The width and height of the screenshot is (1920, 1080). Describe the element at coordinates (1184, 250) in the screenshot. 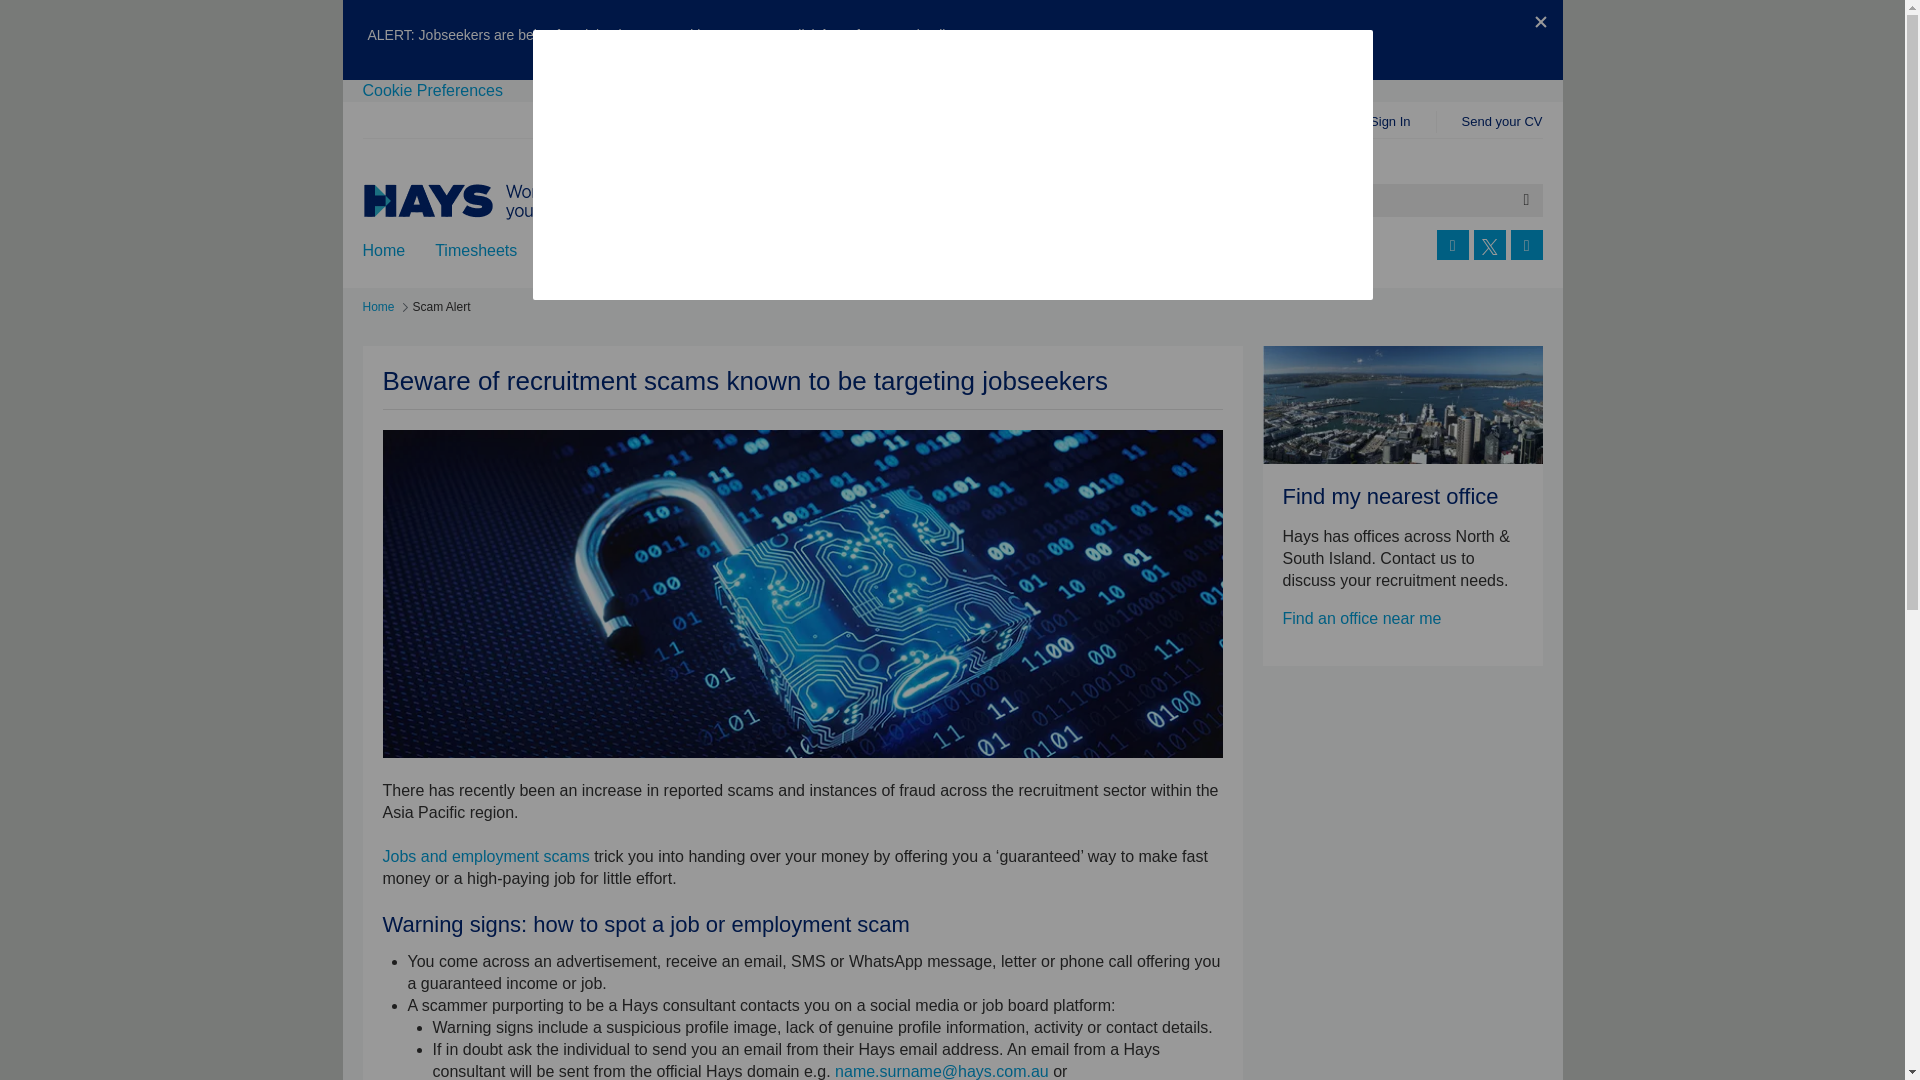

I see `Contact us` at that location.